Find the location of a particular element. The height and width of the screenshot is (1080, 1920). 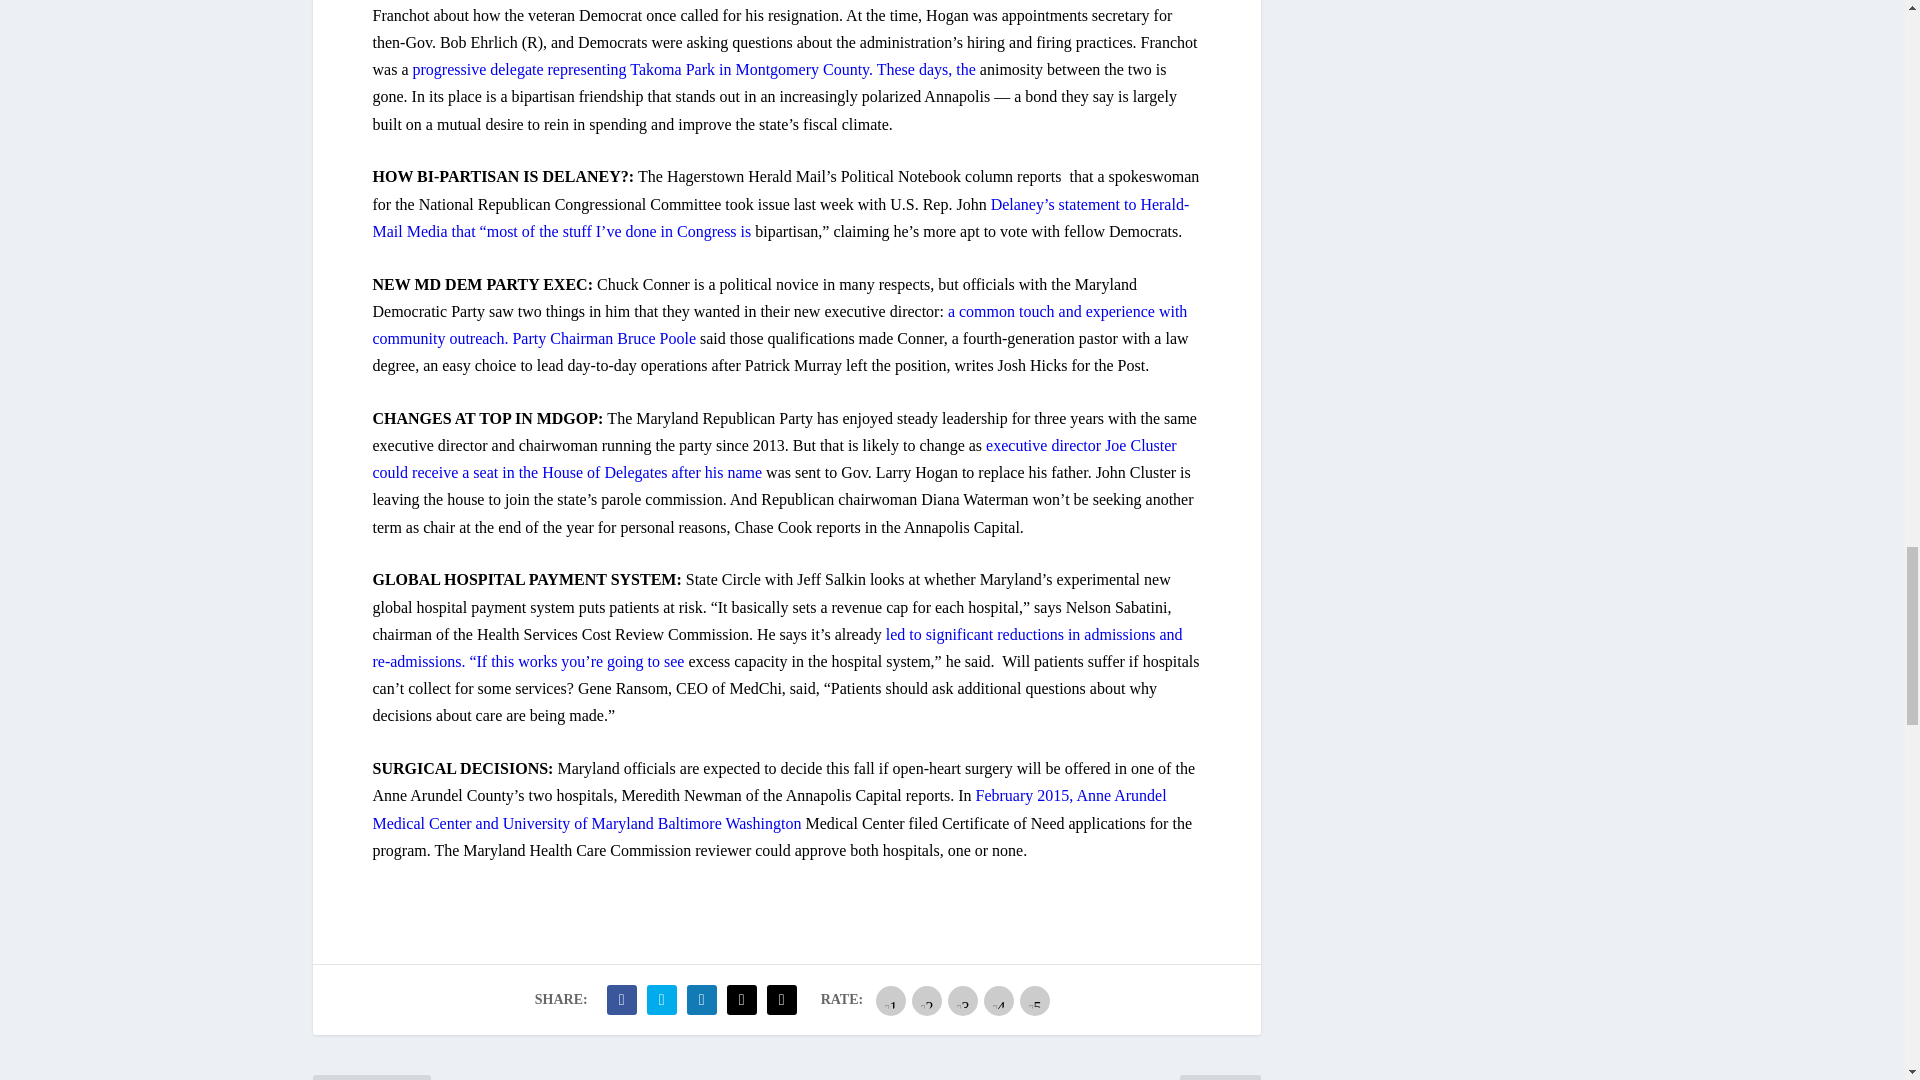

Share "State Roundup, August 15, 2016" via Email is located at coordinates (742, 999).